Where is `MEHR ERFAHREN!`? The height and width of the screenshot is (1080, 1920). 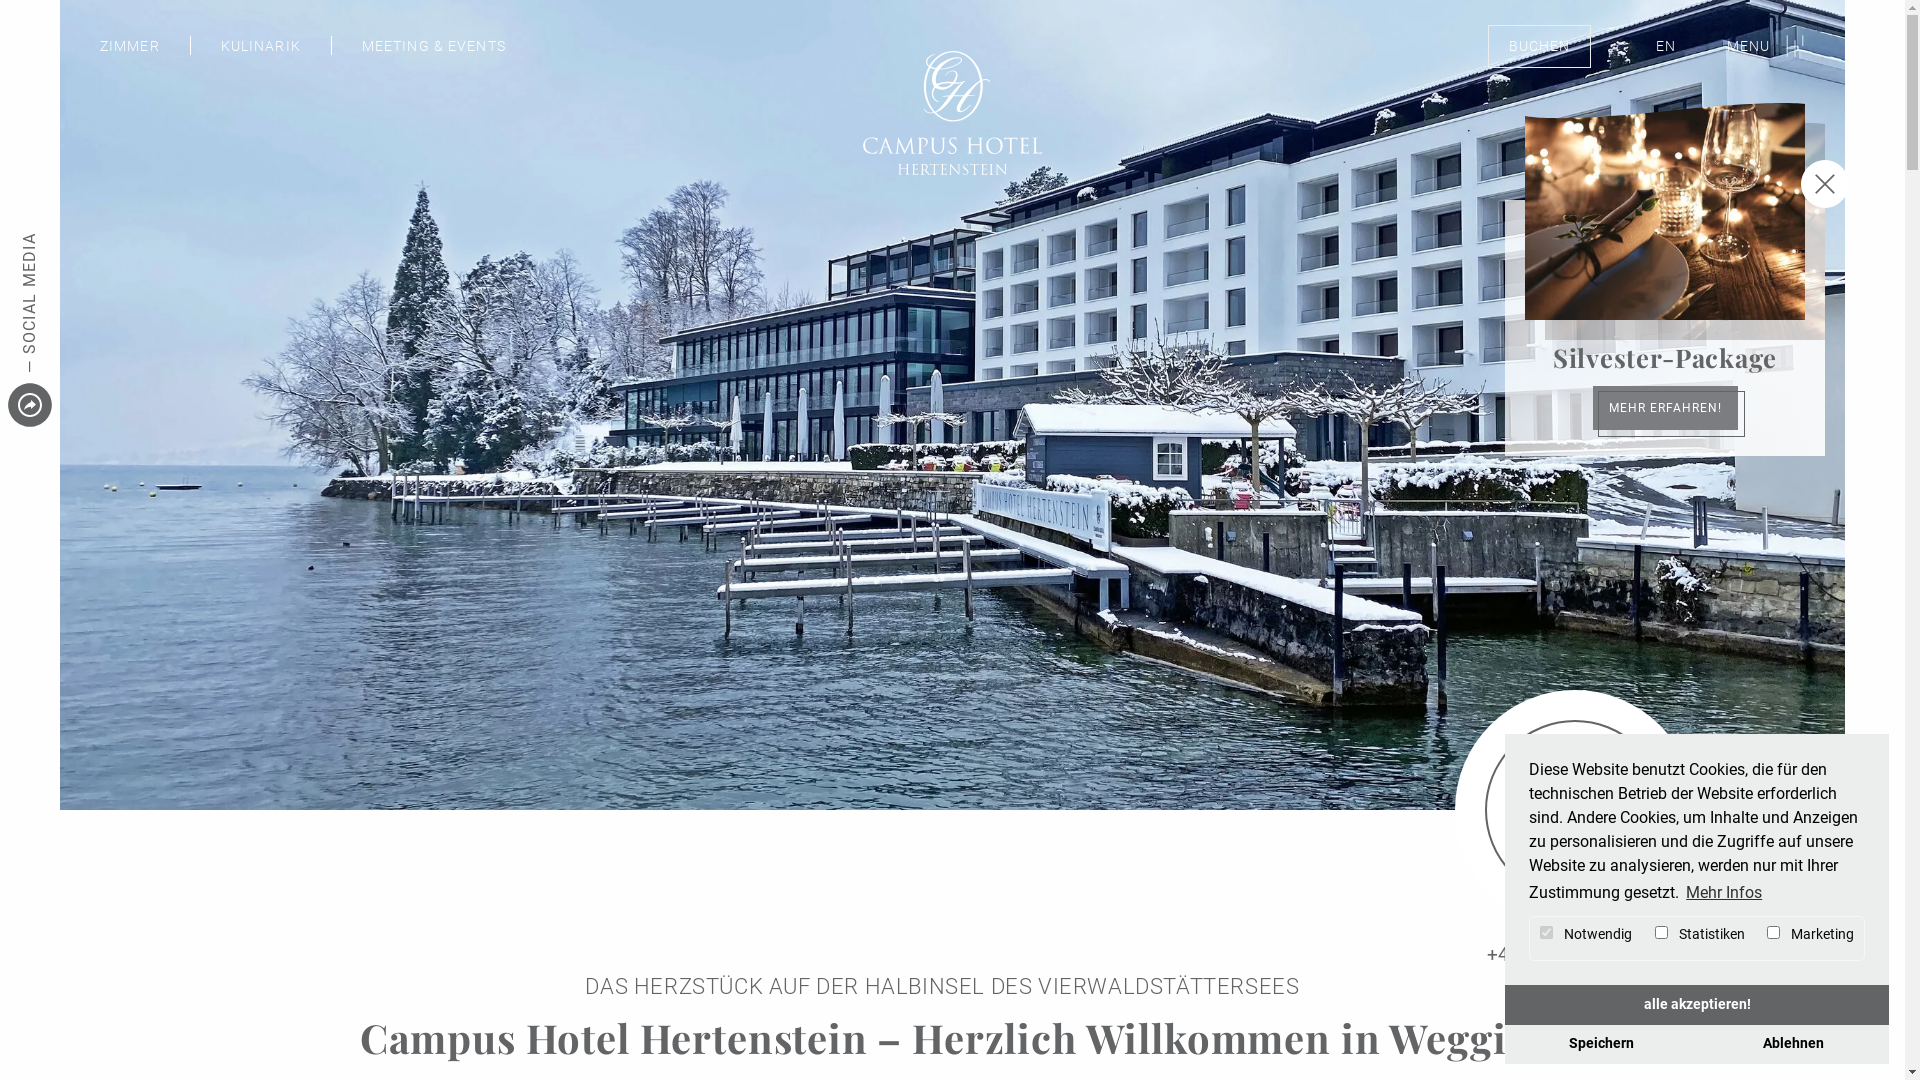 MEHR ERFAHREN! is located at coordinates (1664, 408).